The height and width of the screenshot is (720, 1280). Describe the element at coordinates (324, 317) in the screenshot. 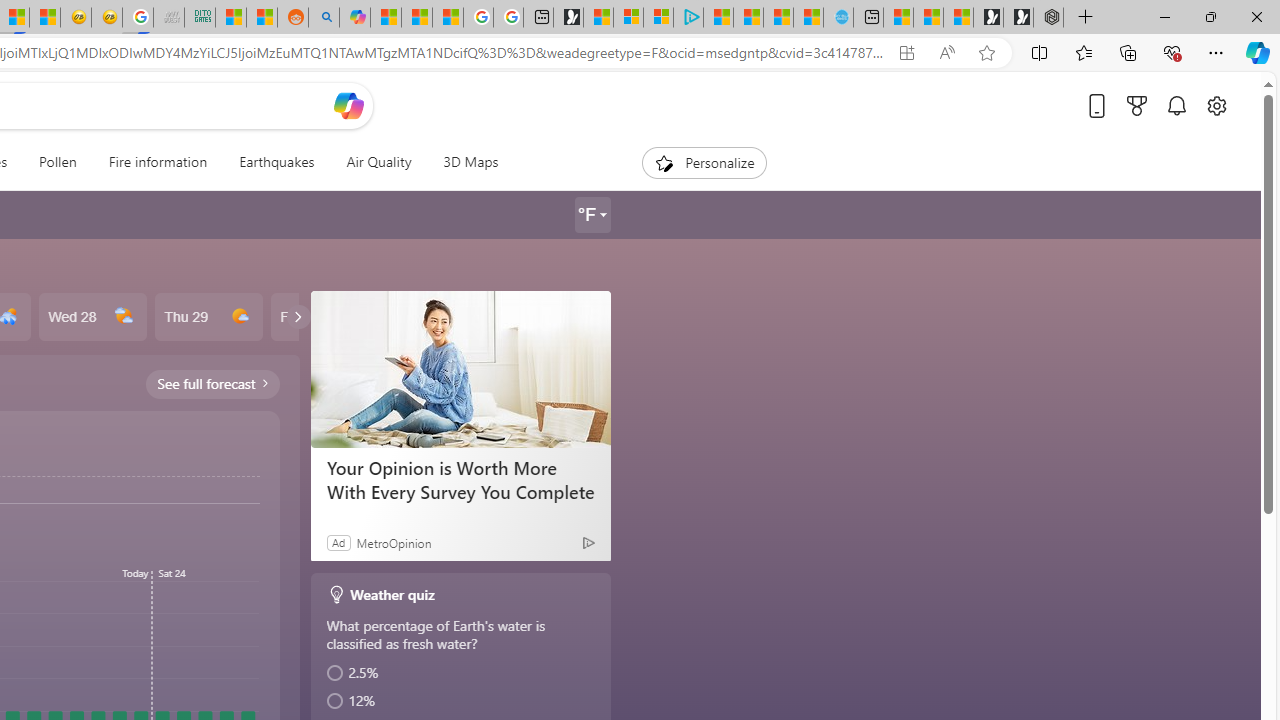

I see `Fri 30` at that location.